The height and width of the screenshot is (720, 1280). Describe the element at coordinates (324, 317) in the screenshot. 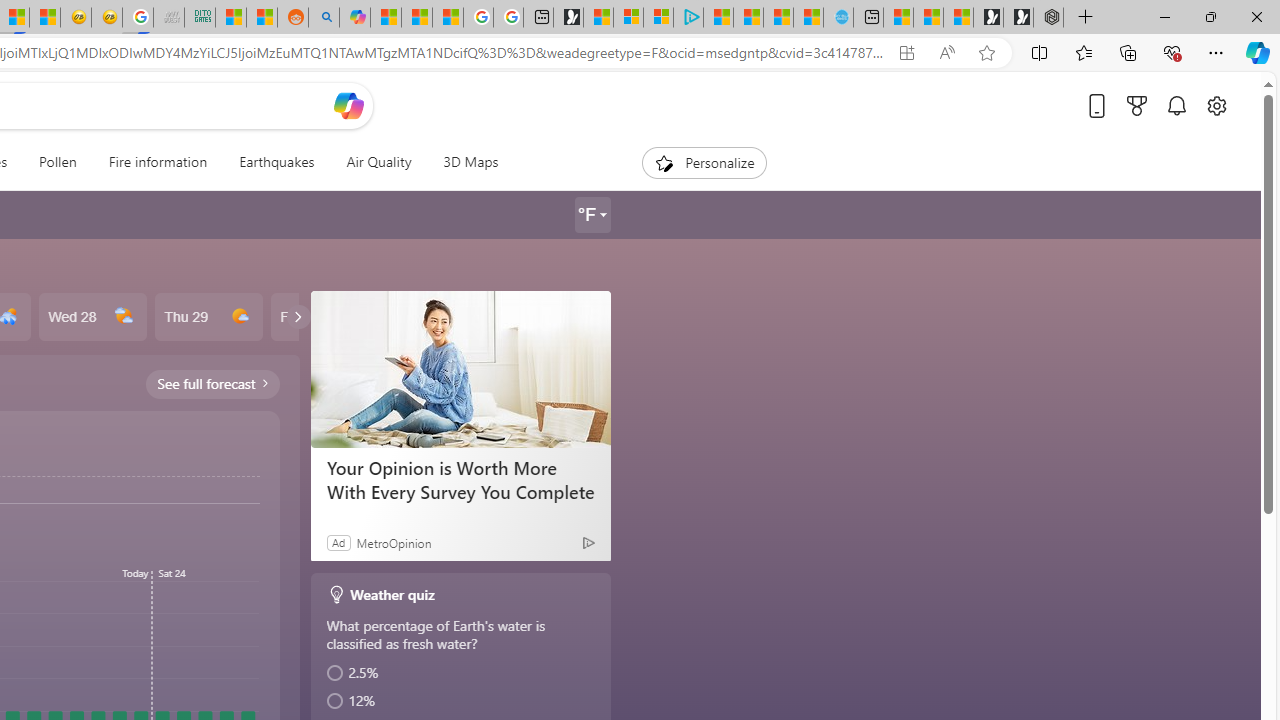

I see `Fri 30` at that location.